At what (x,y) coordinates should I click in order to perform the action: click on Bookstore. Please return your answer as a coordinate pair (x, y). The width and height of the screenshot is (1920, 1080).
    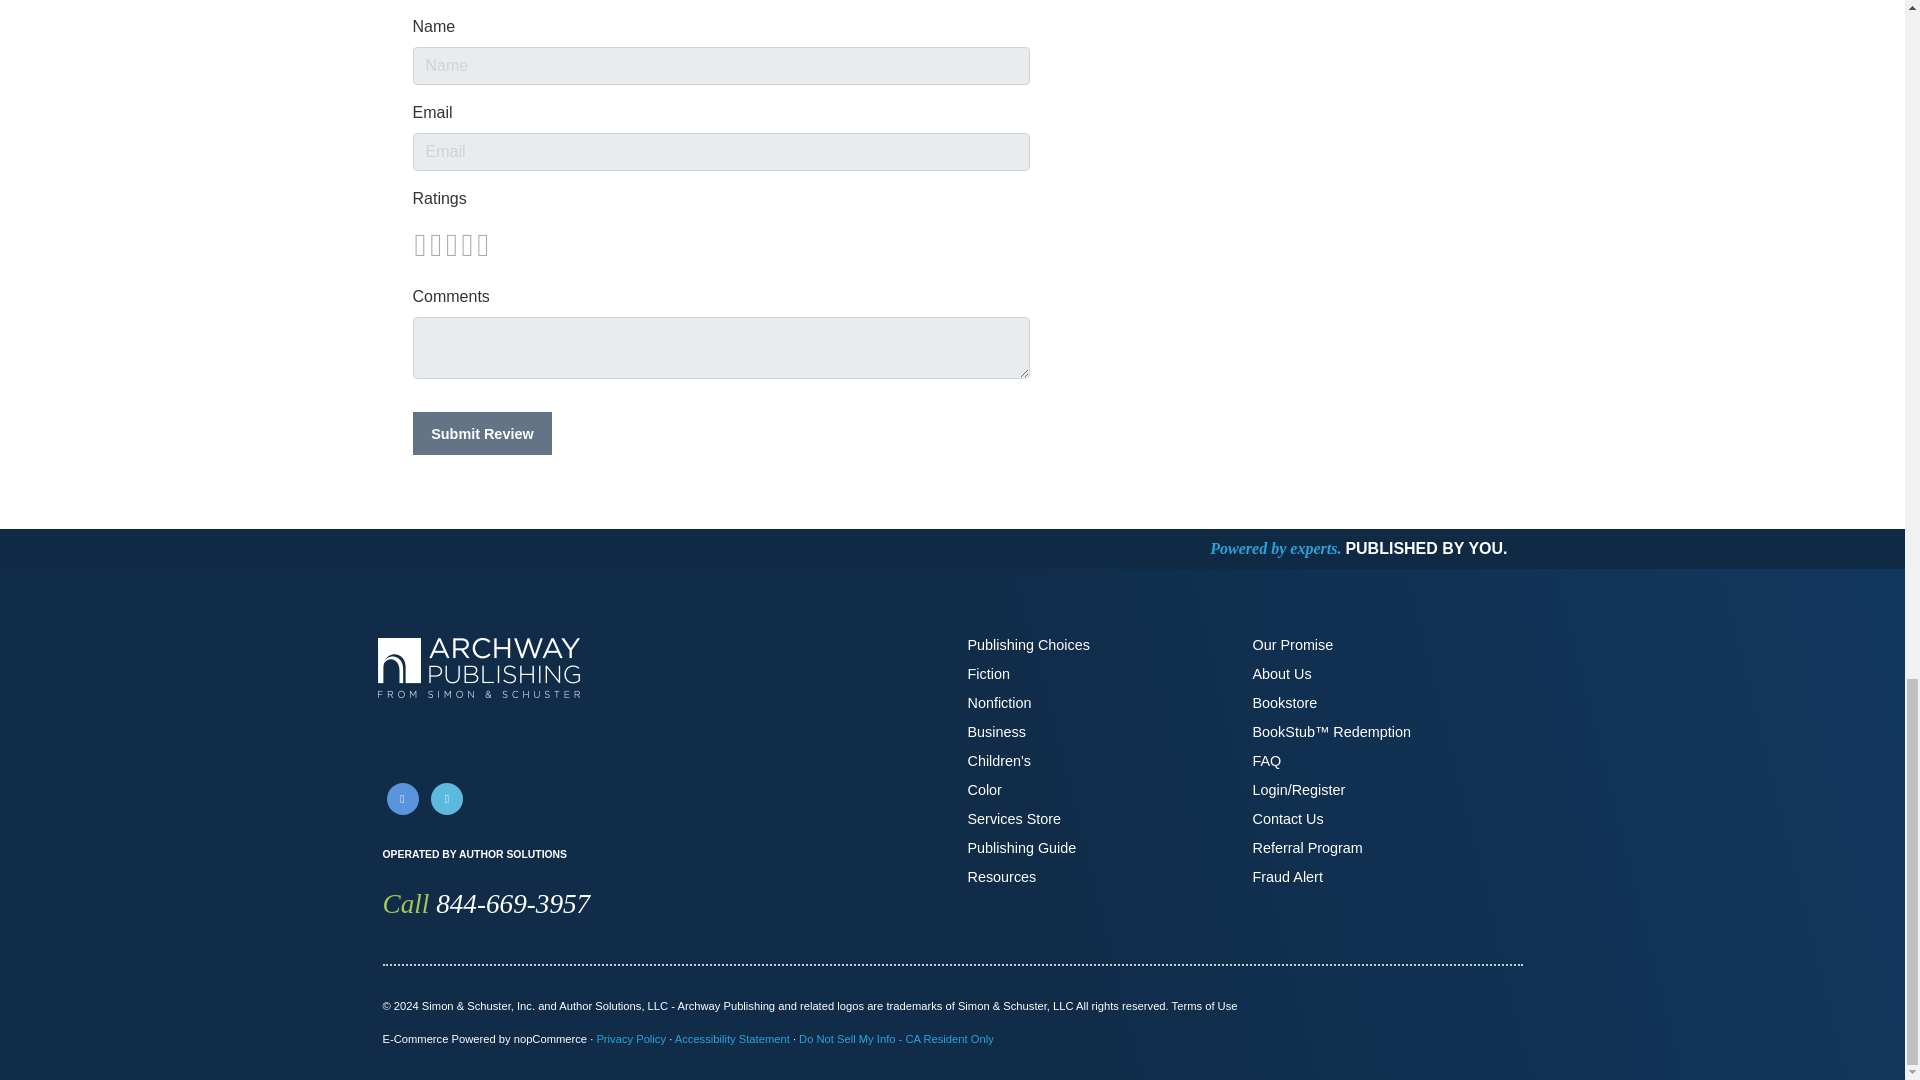
    Looking at the image, I should click on (1284, 702).